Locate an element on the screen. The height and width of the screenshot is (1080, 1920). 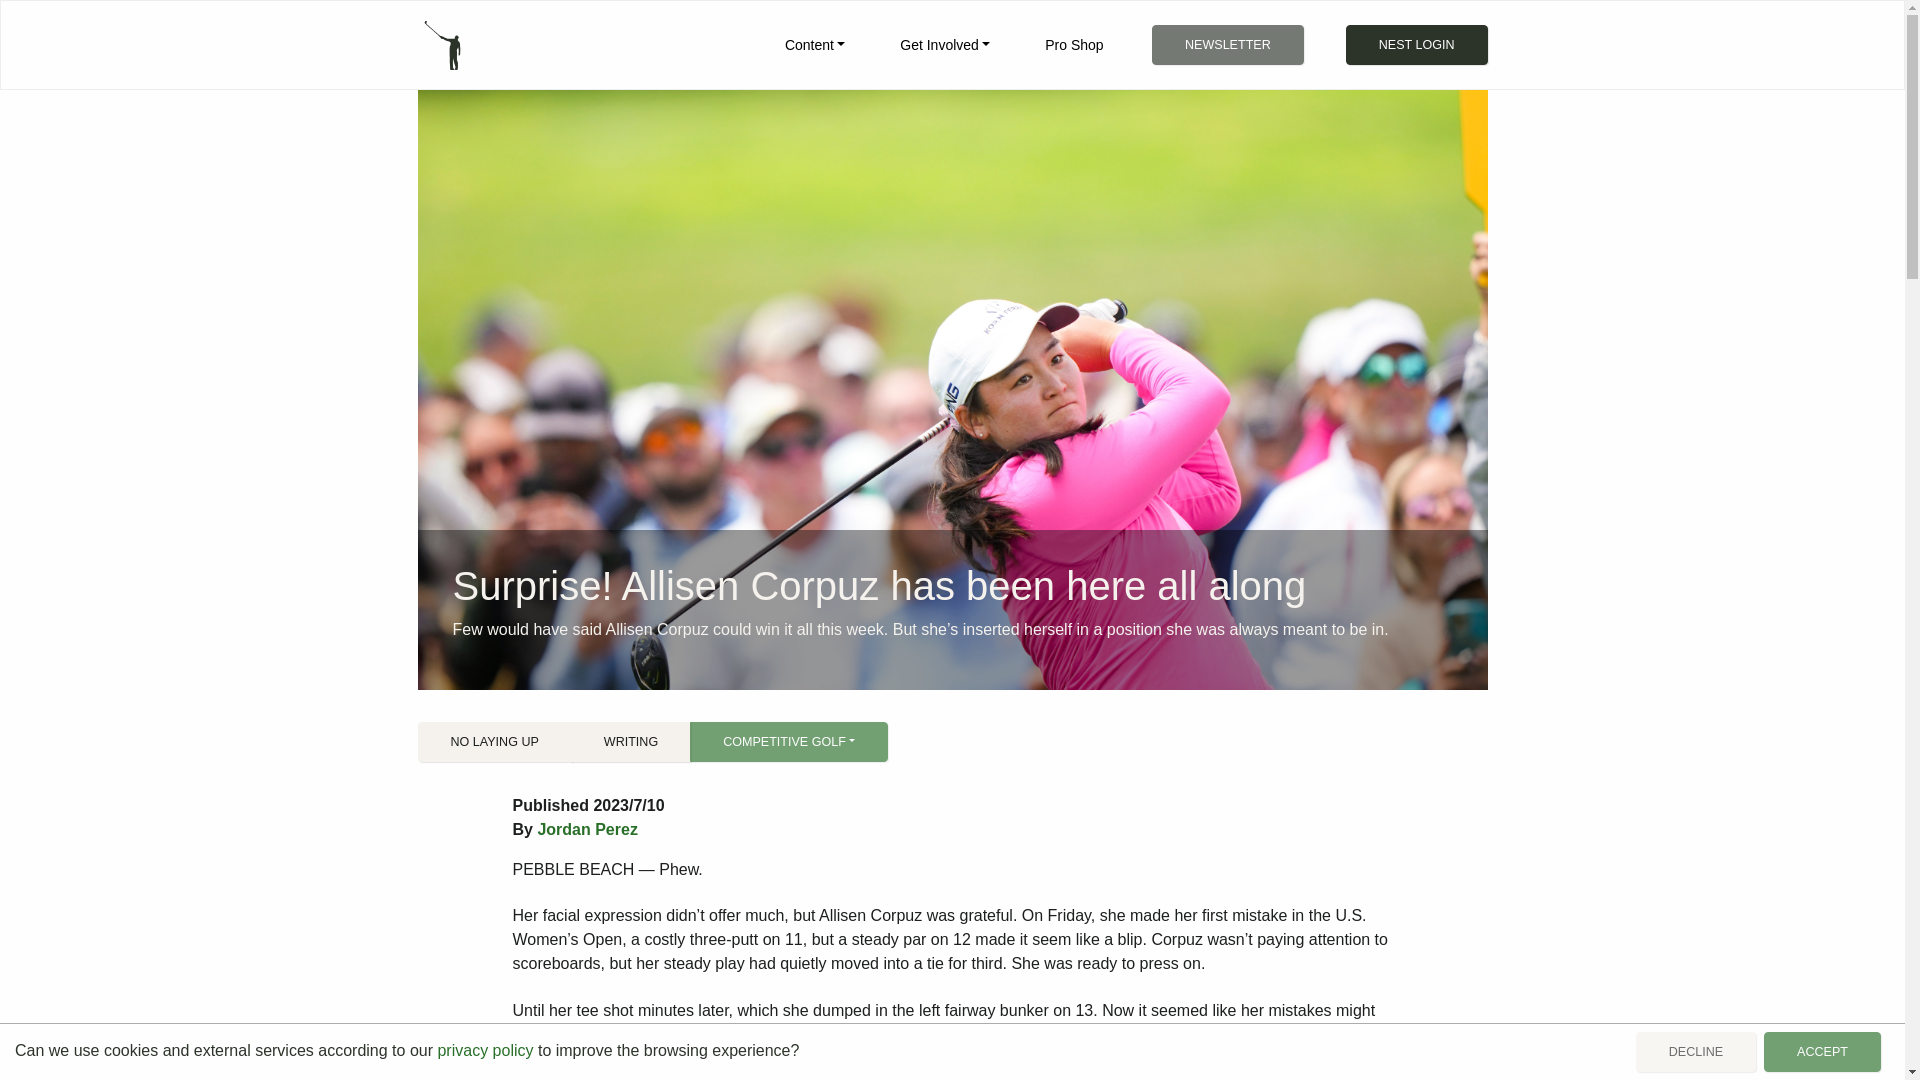
WRITING is located at coordinates (630, 742).